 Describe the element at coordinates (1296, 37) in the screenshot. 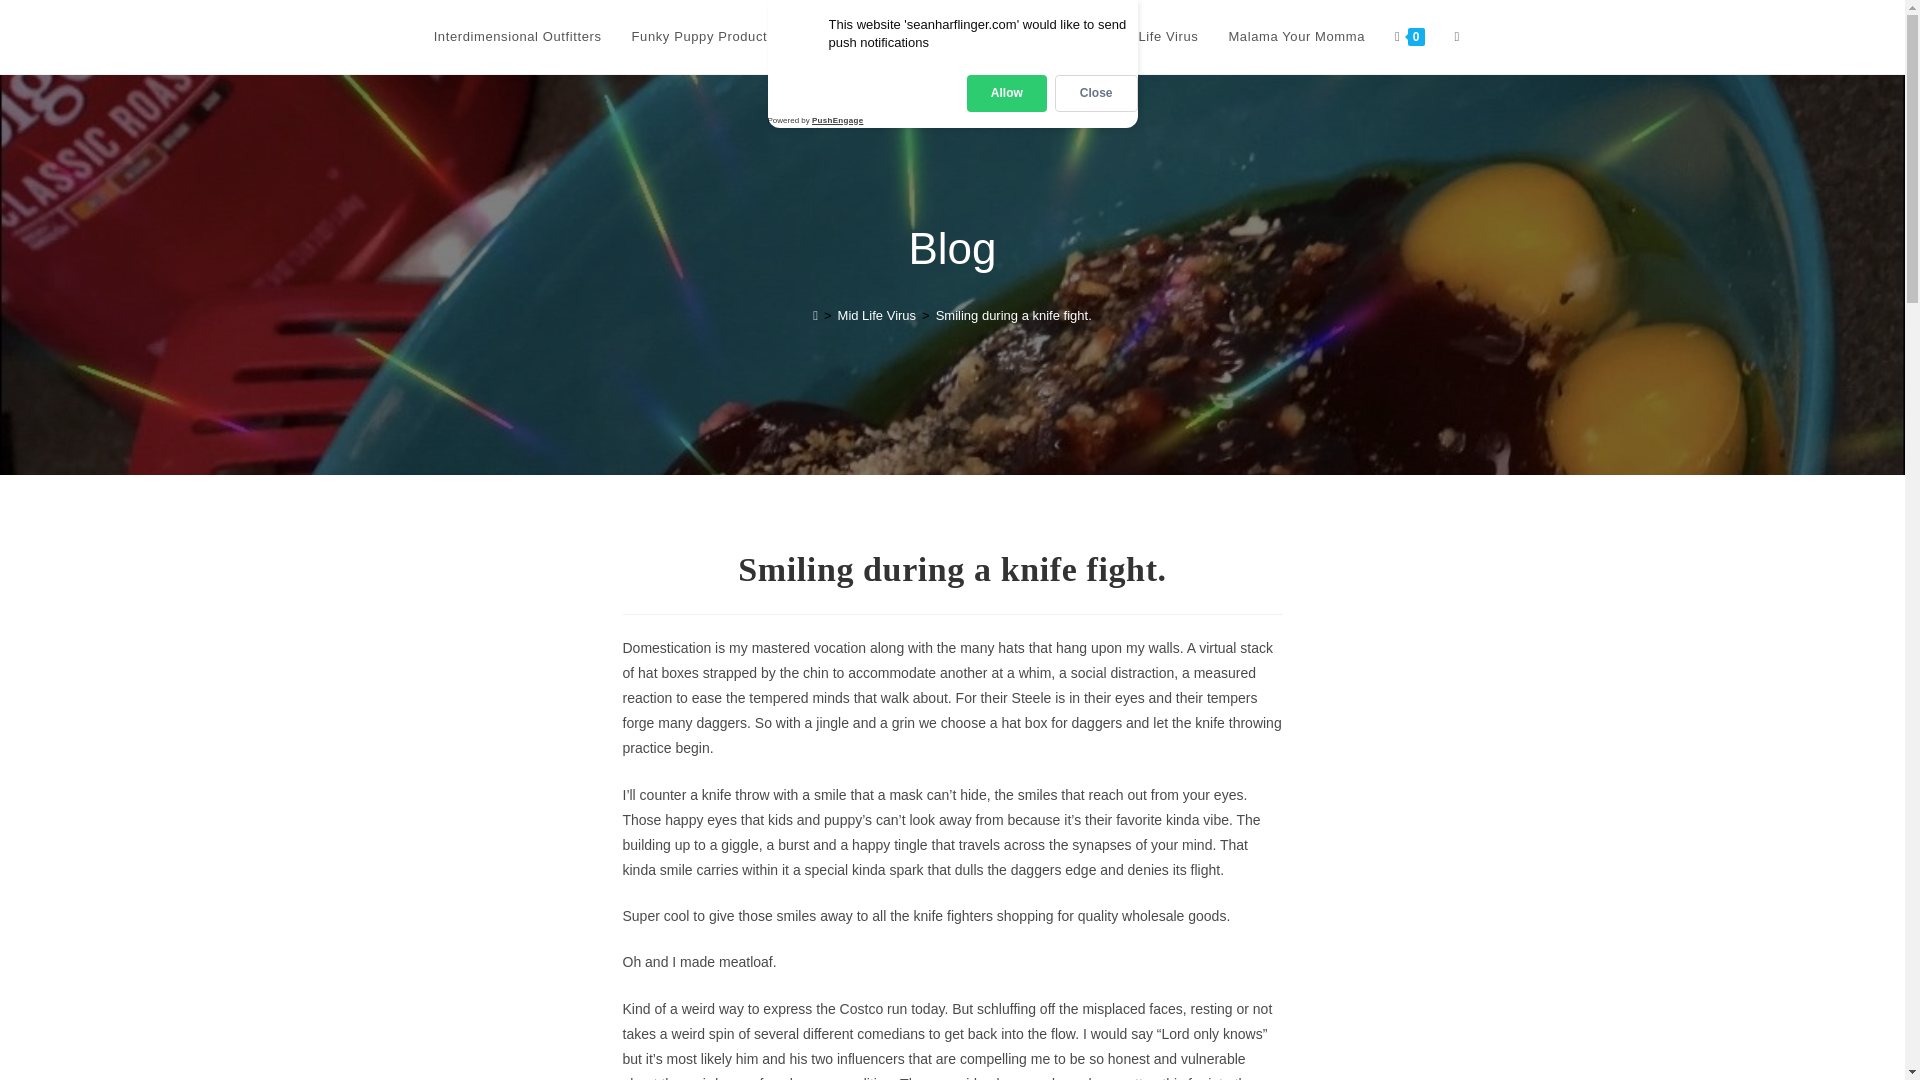

I see `Malama Your Momma` at that location.